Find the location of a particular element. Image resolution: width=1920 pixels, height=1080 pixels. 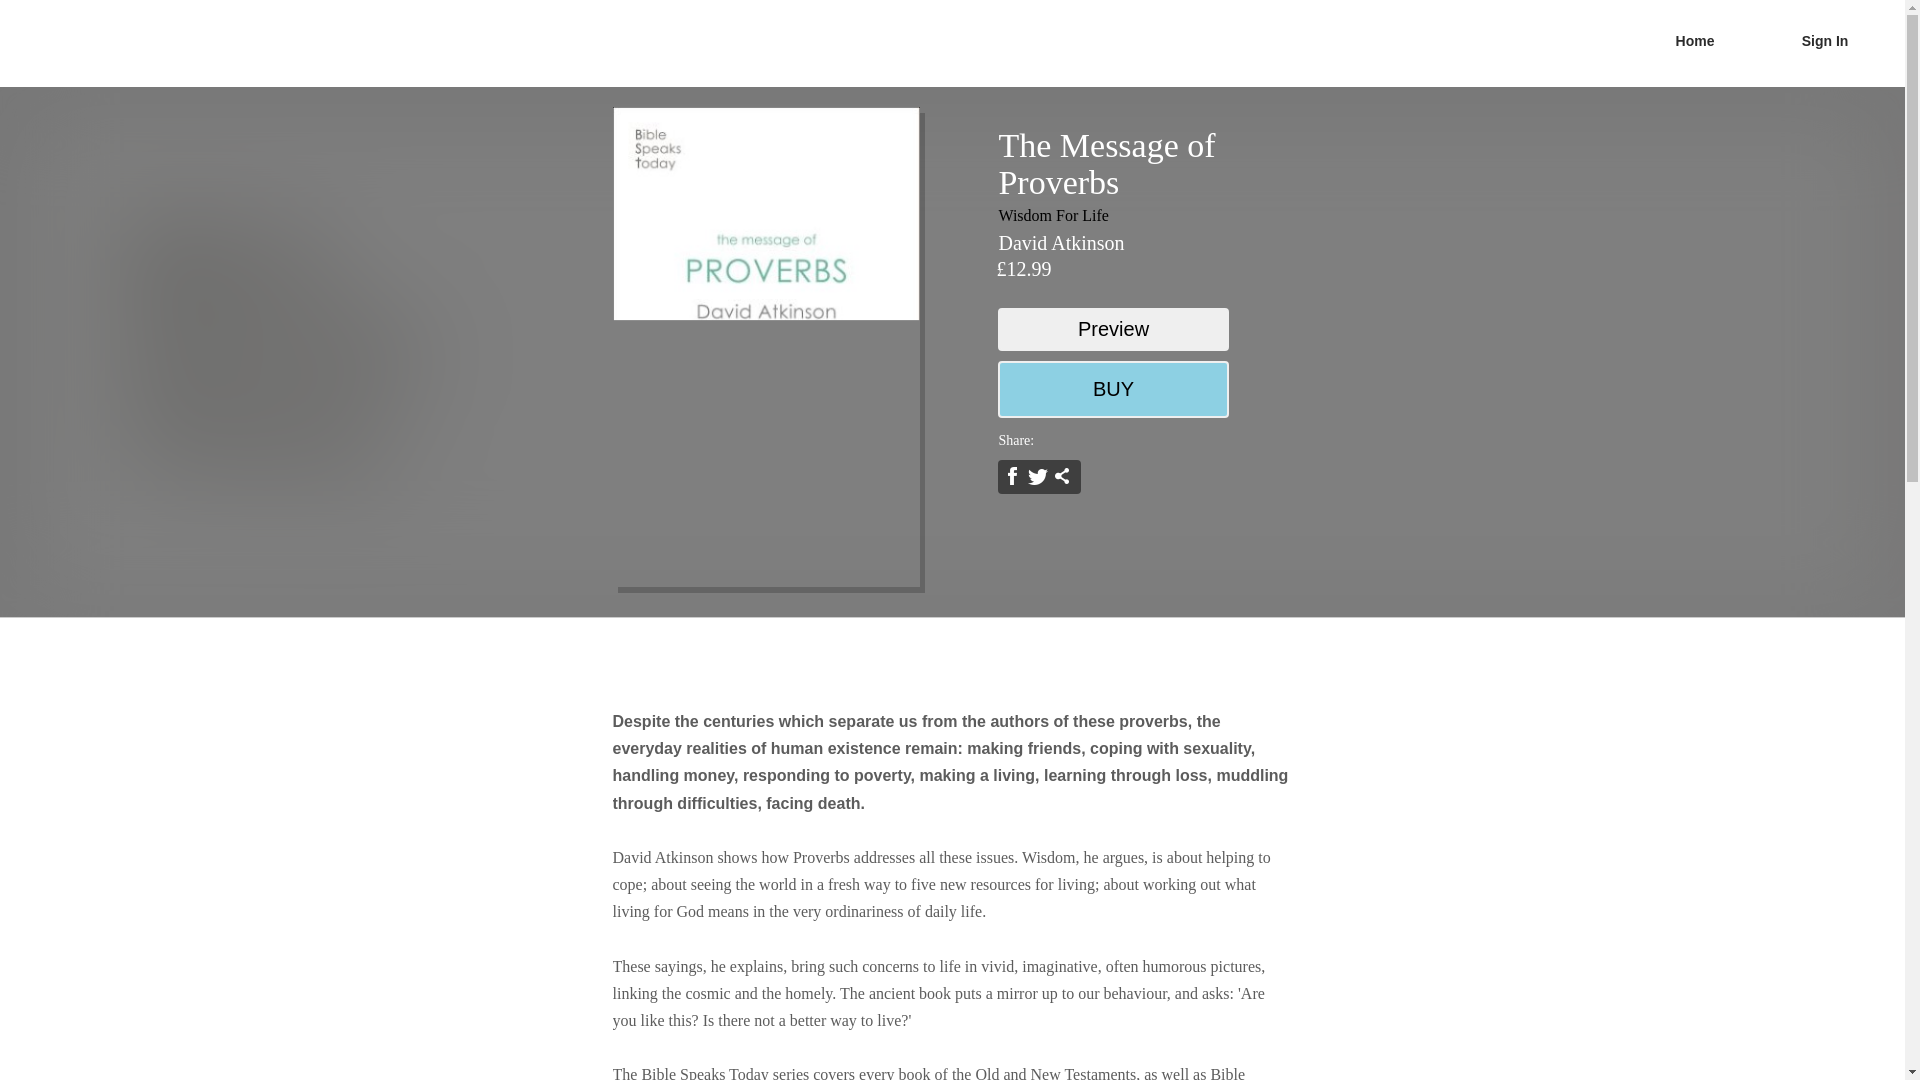

Sign In is located at coordinates (1824, 41).